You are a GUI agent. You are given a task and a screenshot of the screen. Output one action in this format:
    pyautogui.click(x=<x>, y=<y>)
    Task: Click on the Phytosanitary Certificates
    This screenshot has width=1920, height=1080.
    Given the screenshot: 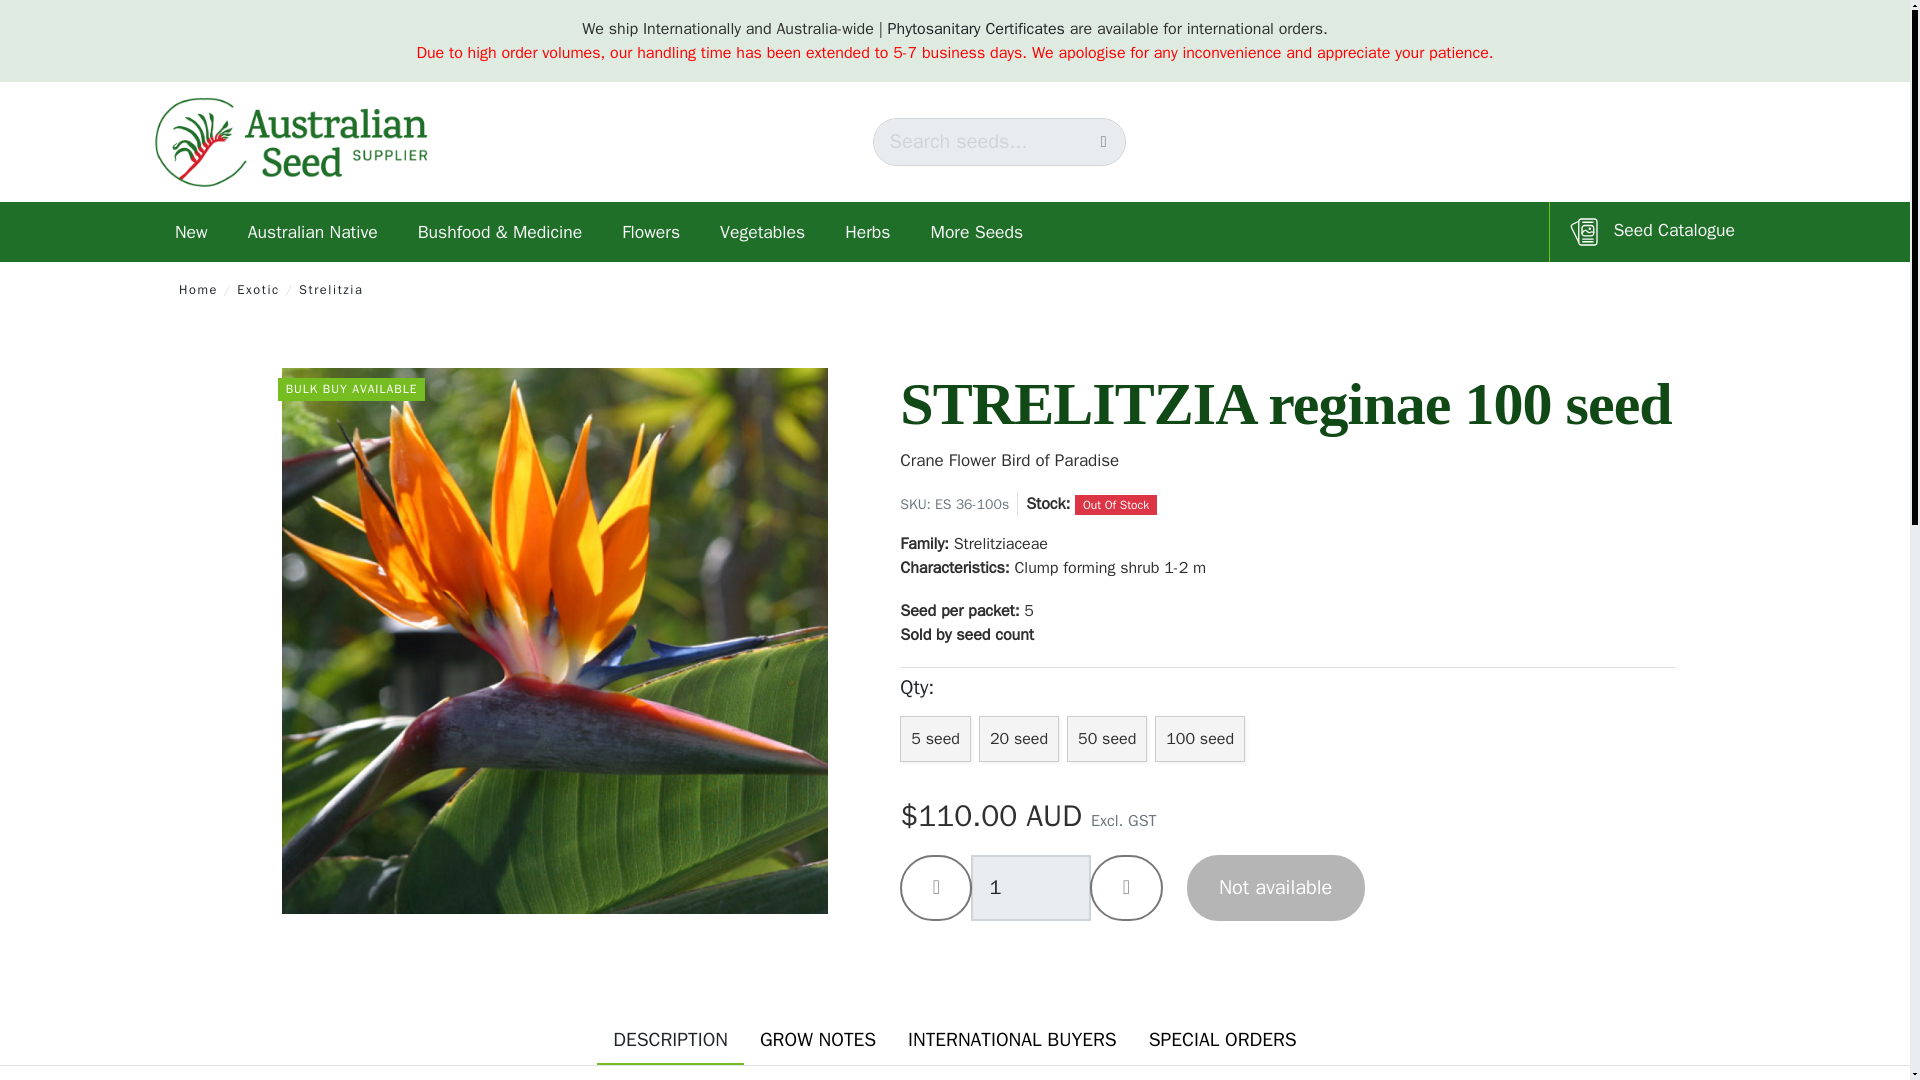 What is the action you would take?
    pyautogui.click(x=976, y=28)
    